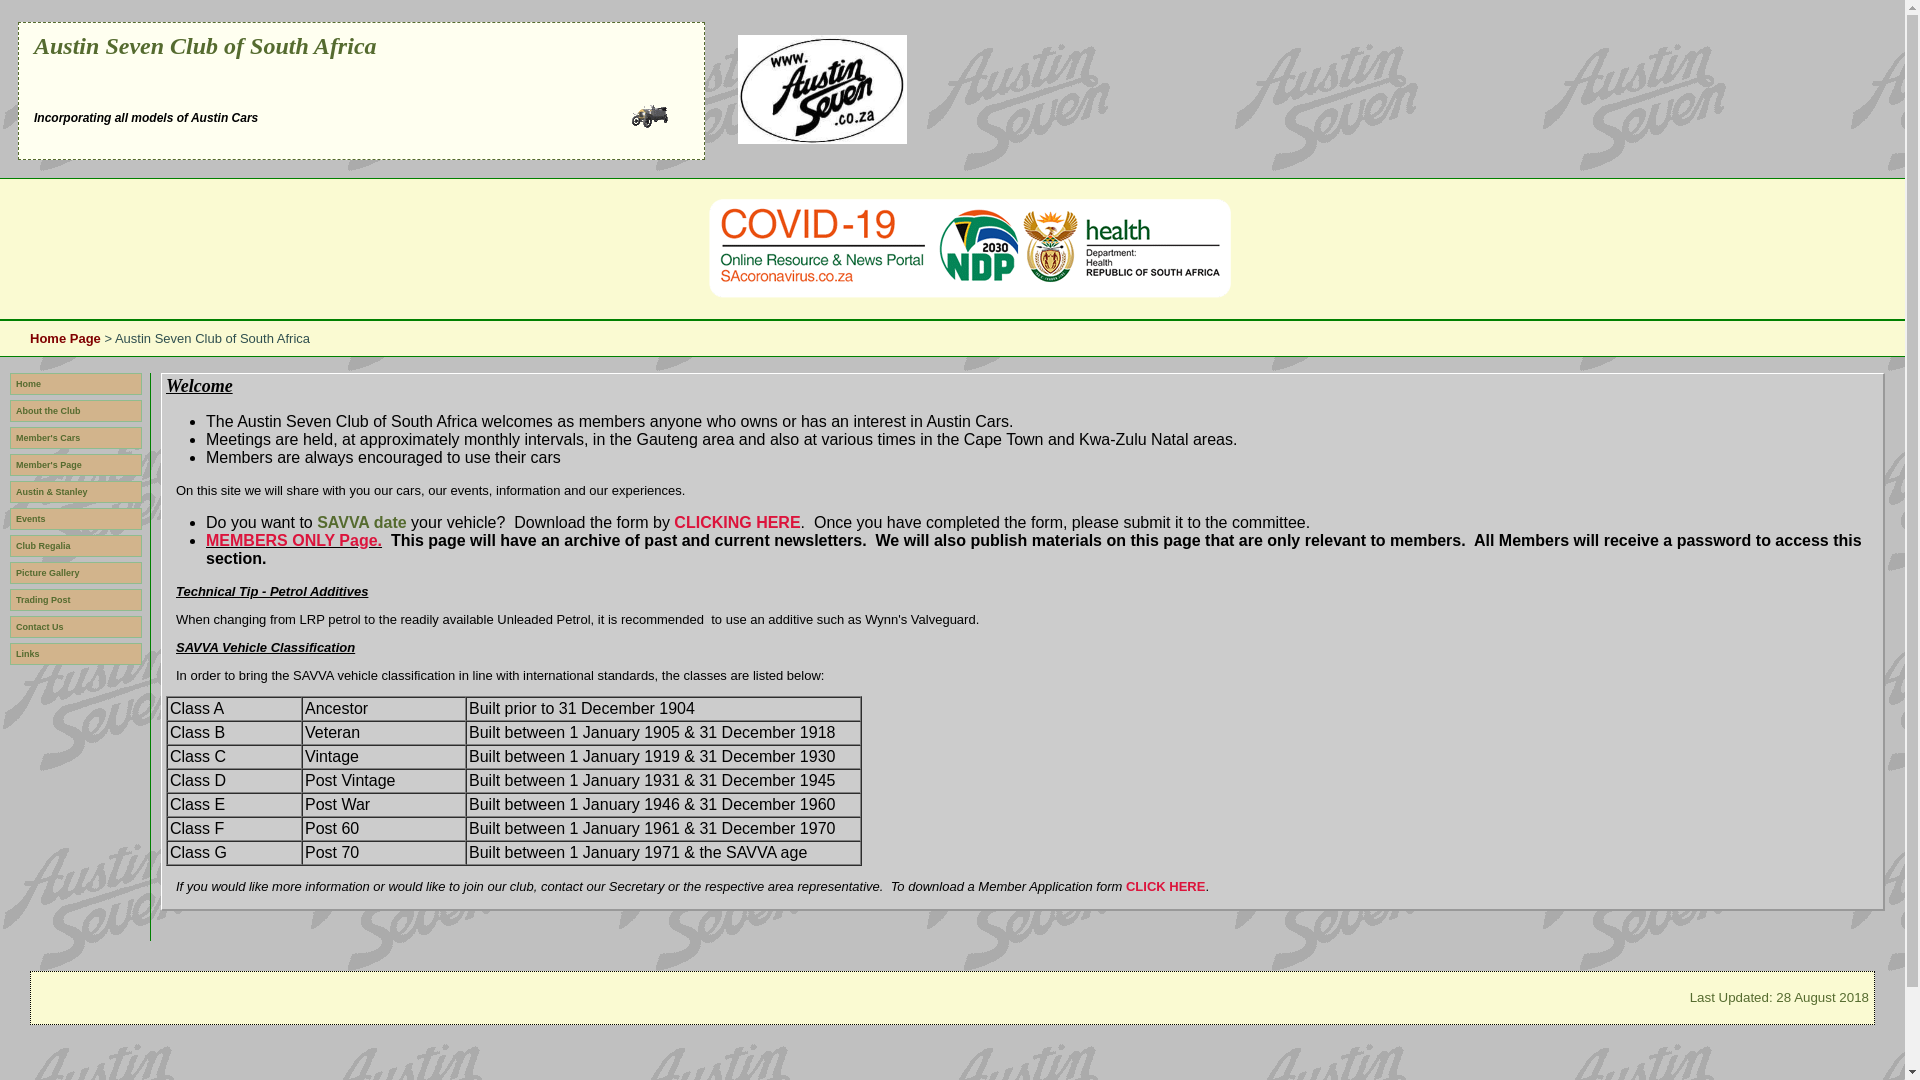 The width and height of the screenshot is (1920, 1080). Describe the element at coordinates (76, 654) in the screenshot. I see `Links` at that location.